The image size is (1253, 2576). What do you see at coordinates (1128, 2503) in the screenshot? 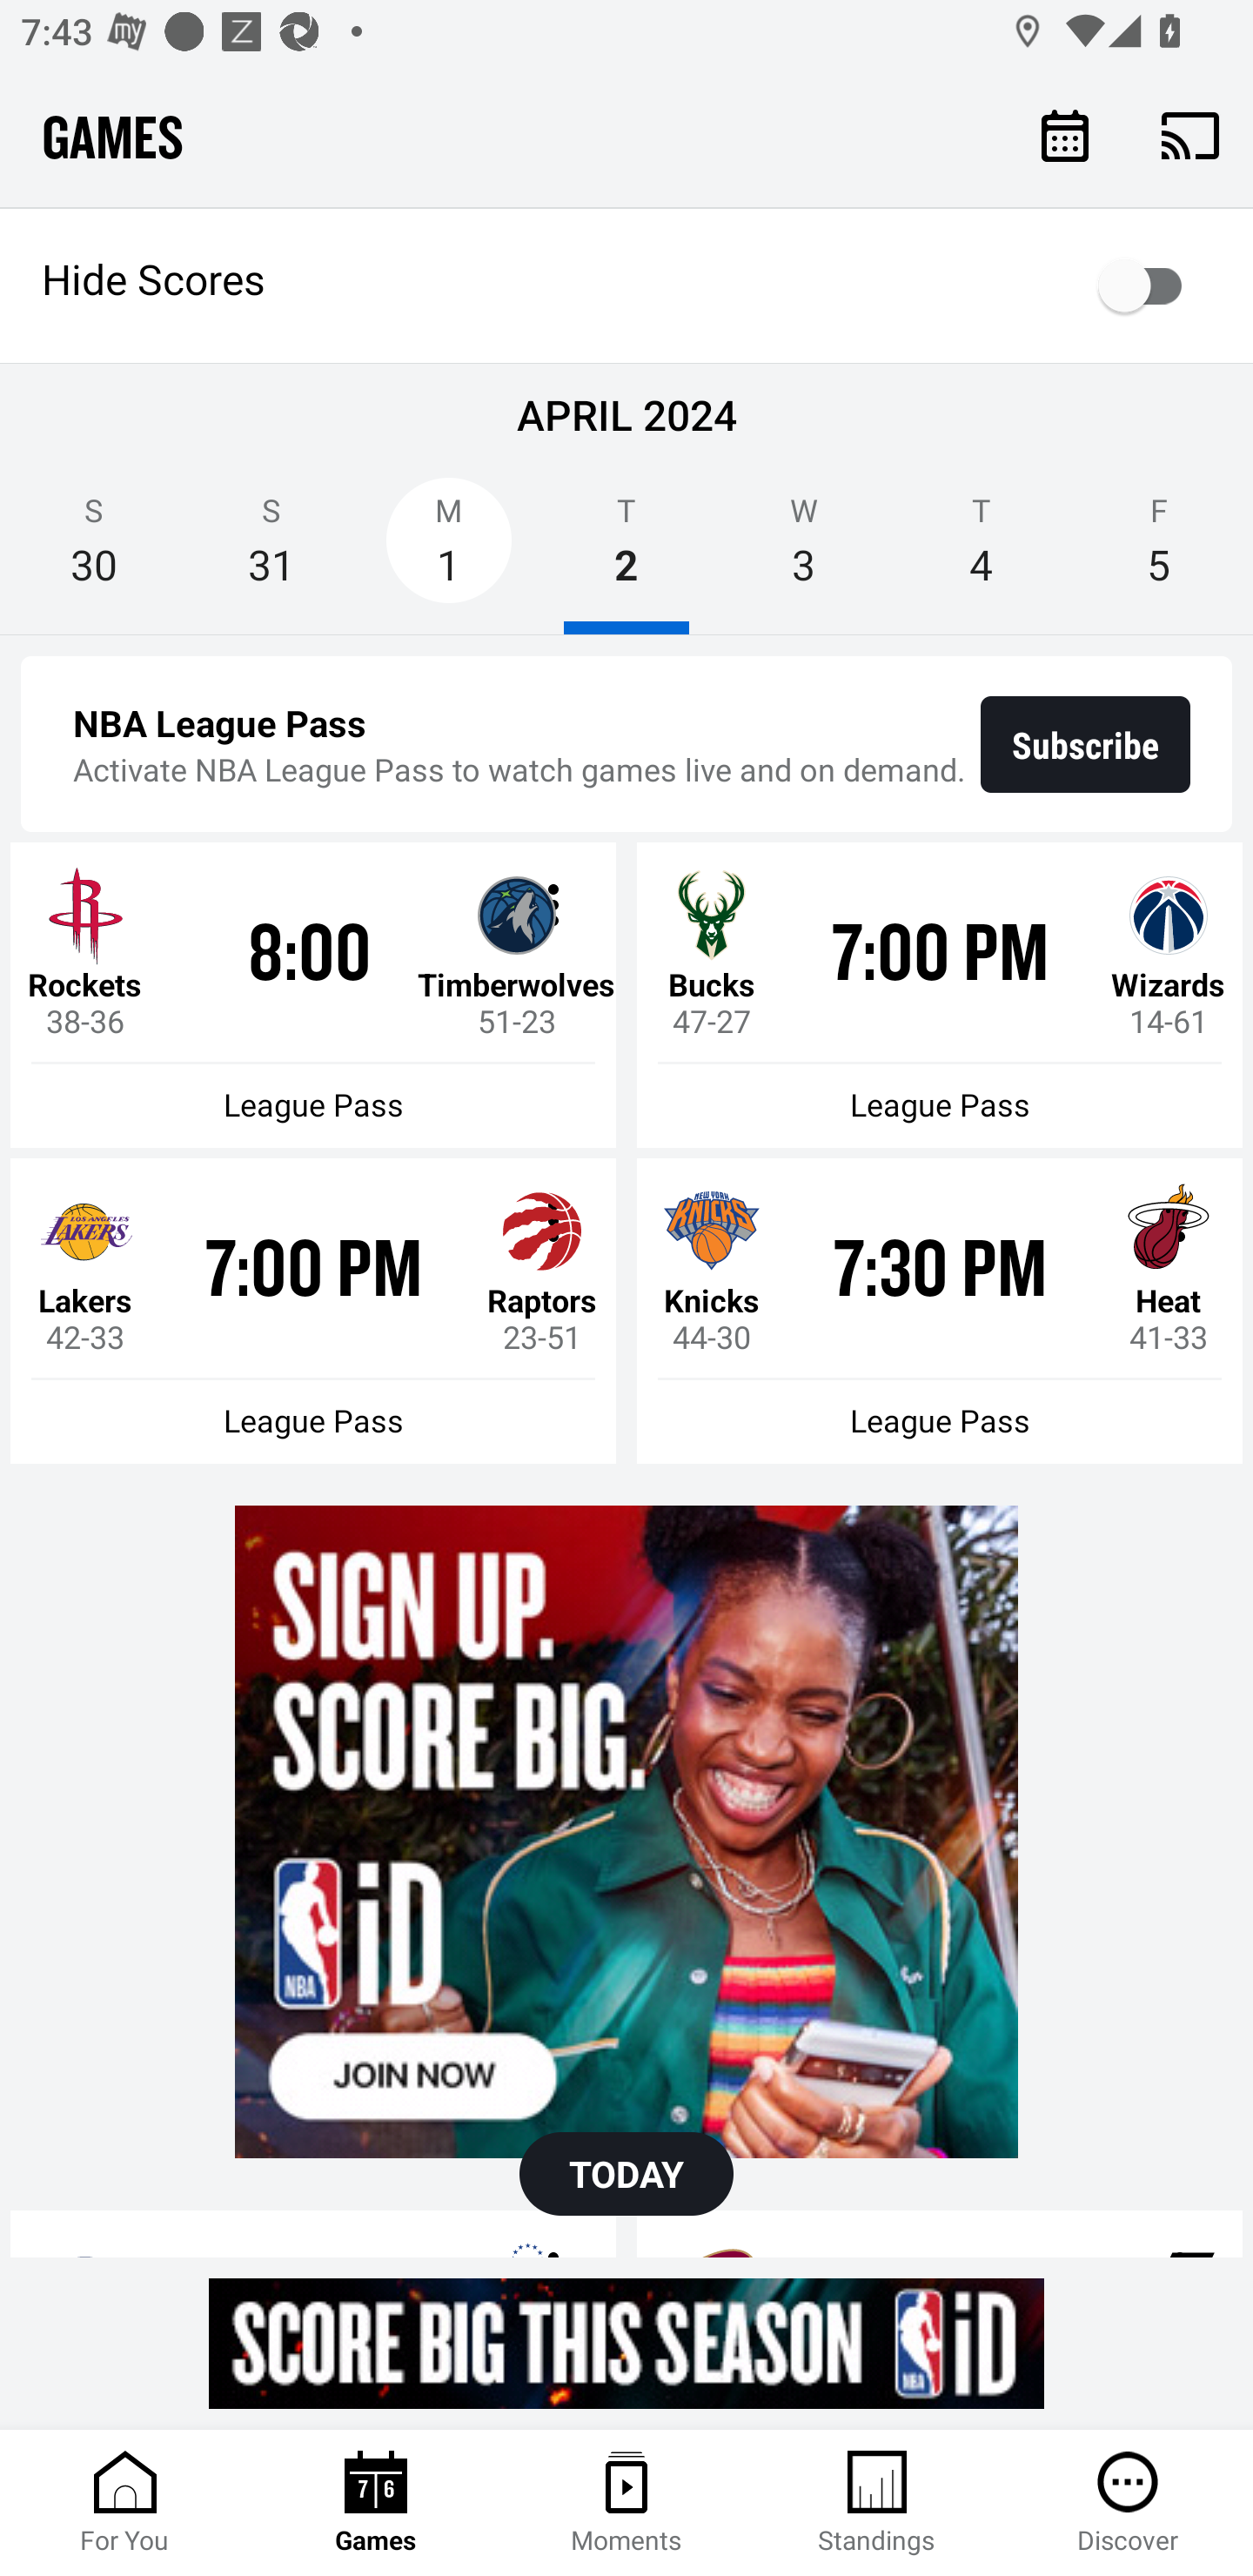
I see `Discover` at bounding box center [1128, 2503].